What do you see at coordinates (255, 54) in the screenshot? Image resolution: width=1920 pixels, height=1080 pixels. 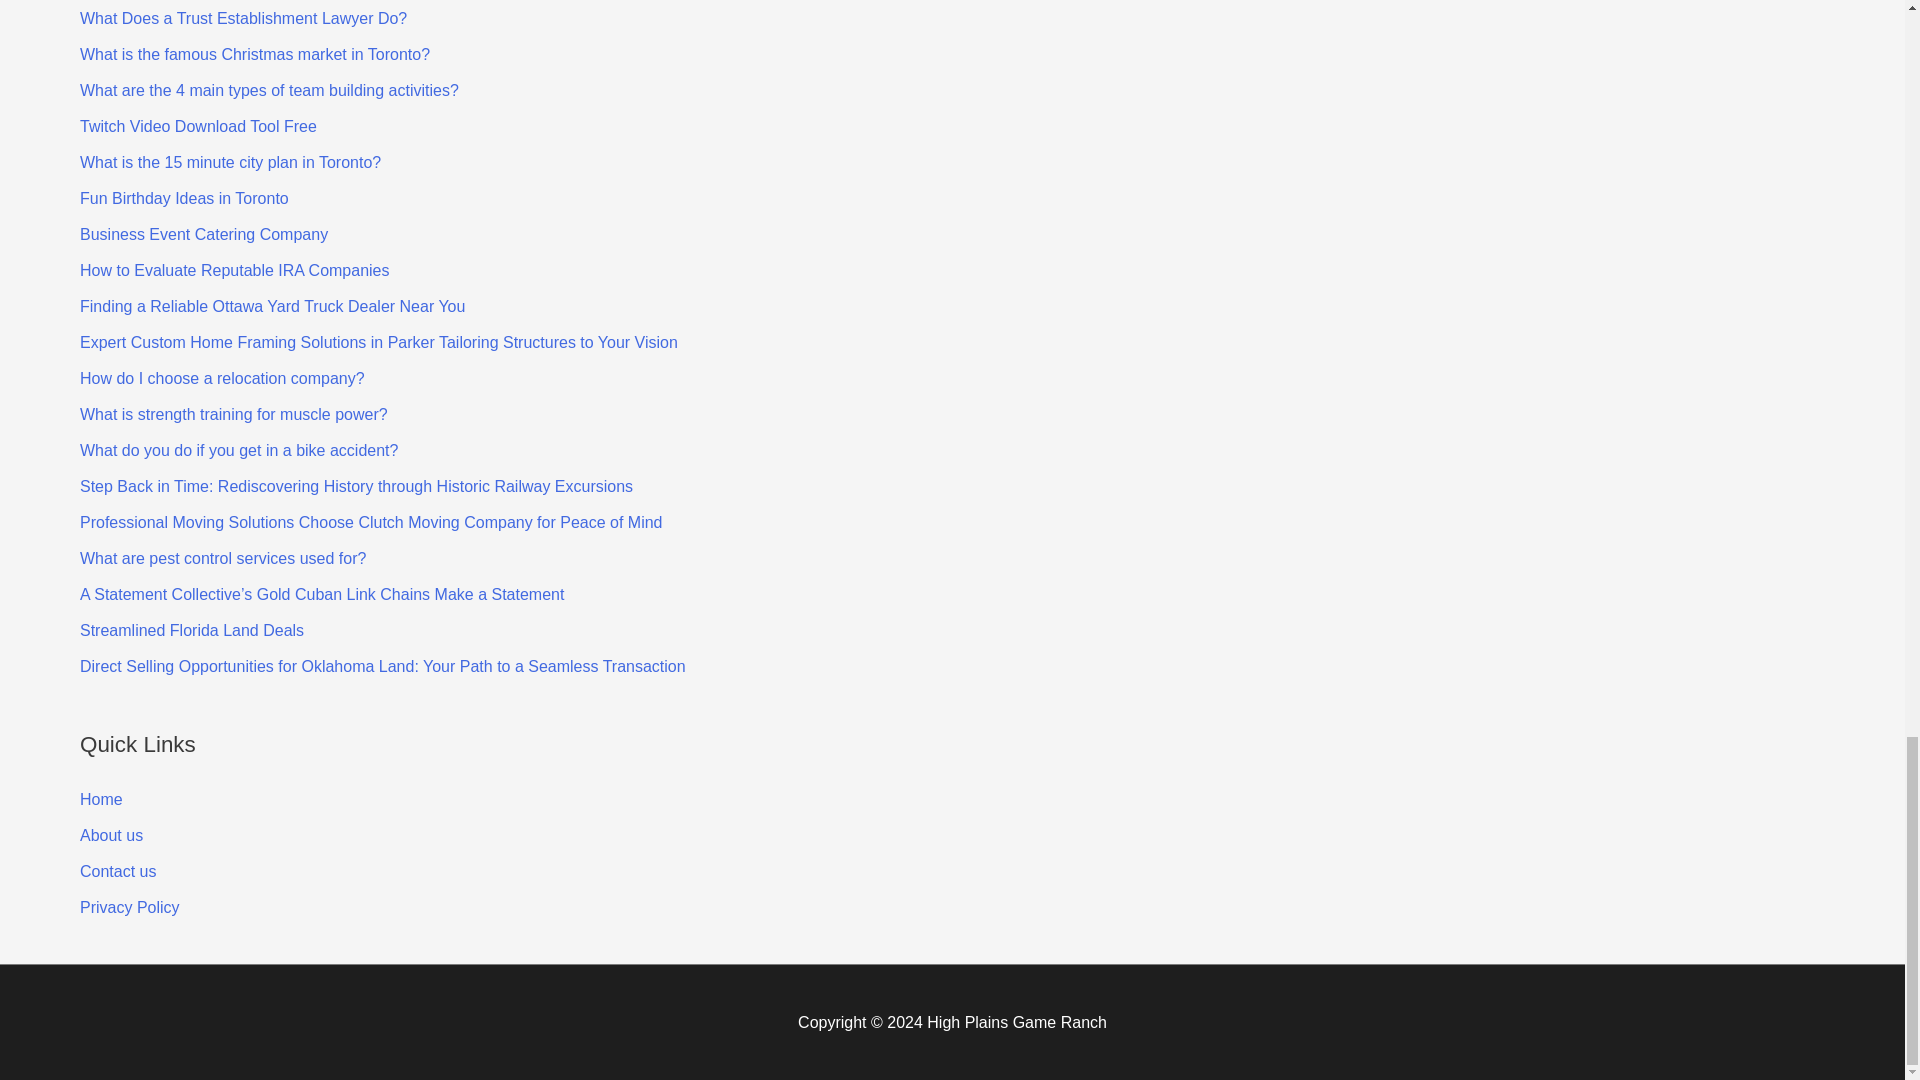 I see `What is the famous Christmas market in Toronto?` at bounding box center [255, 54].